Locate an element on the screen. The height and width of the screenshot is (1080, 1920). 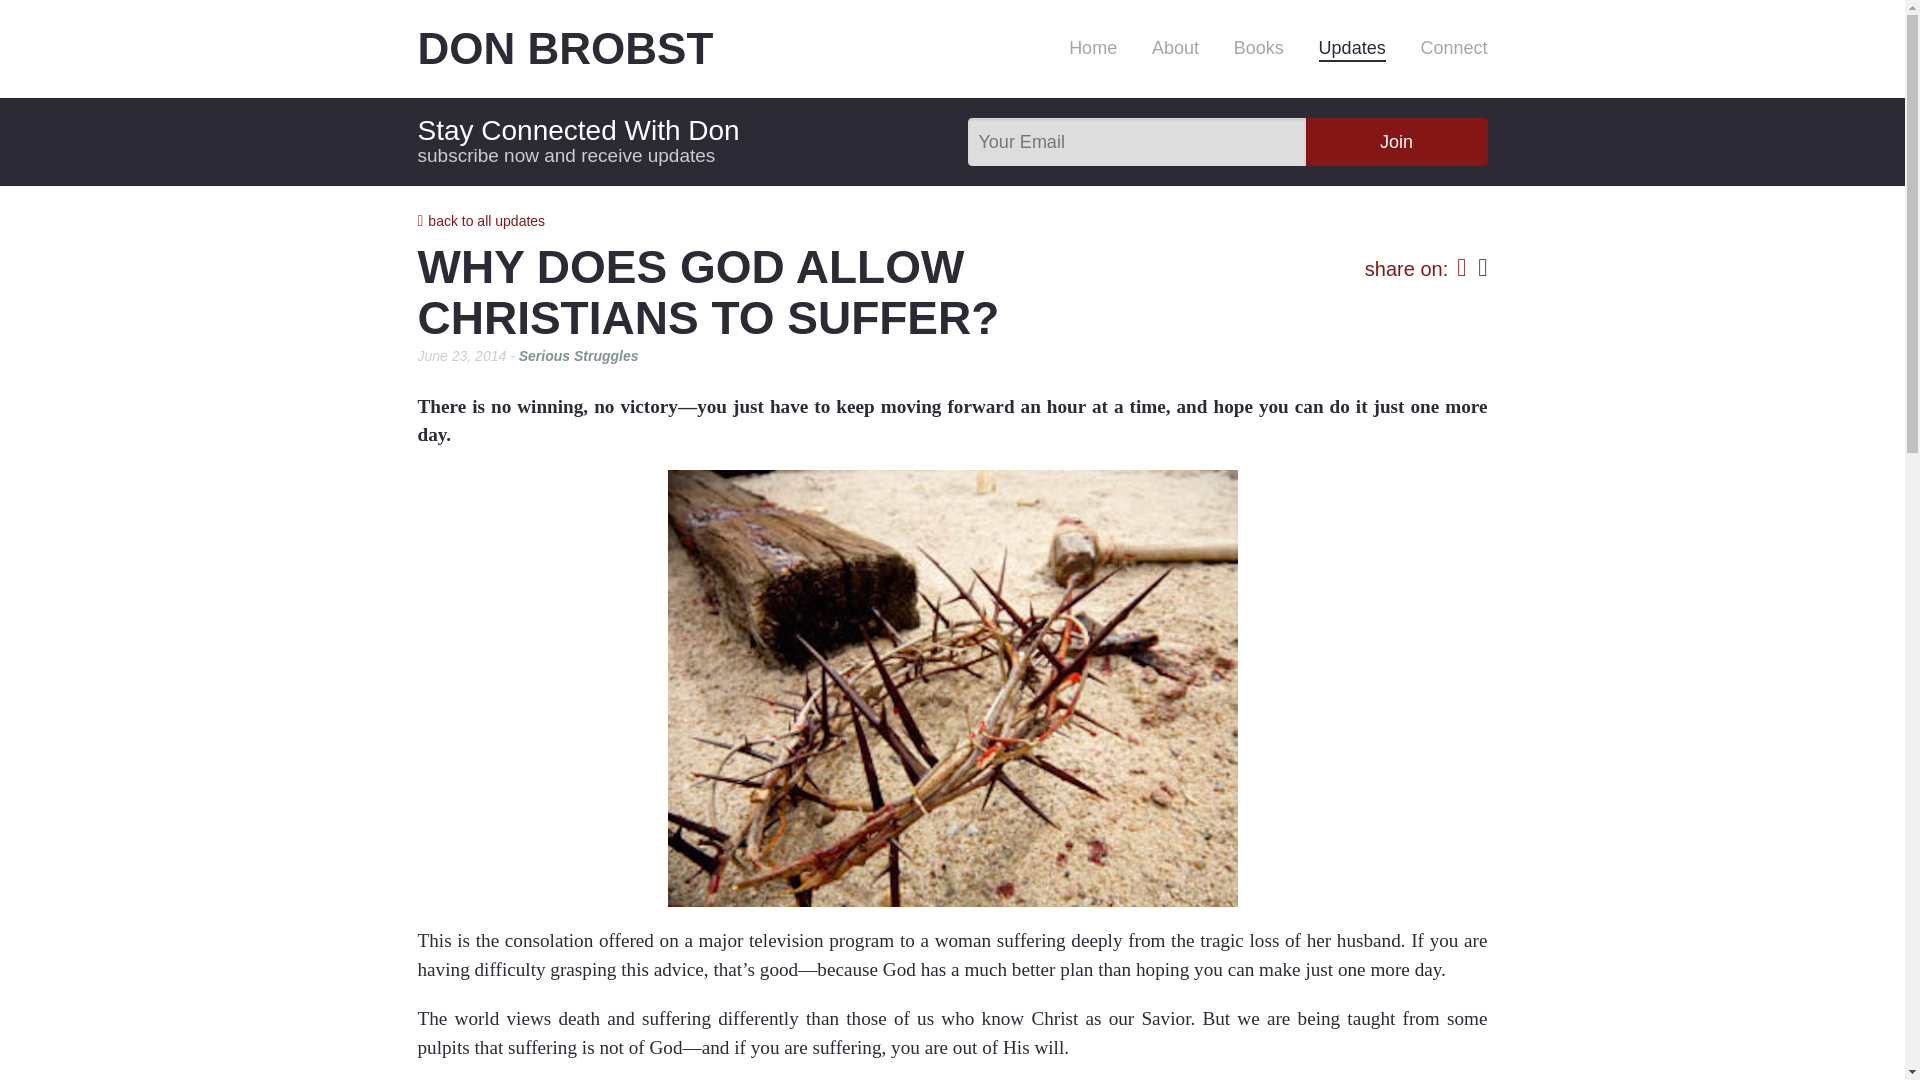
Home is located at coordinates (1093, 46).